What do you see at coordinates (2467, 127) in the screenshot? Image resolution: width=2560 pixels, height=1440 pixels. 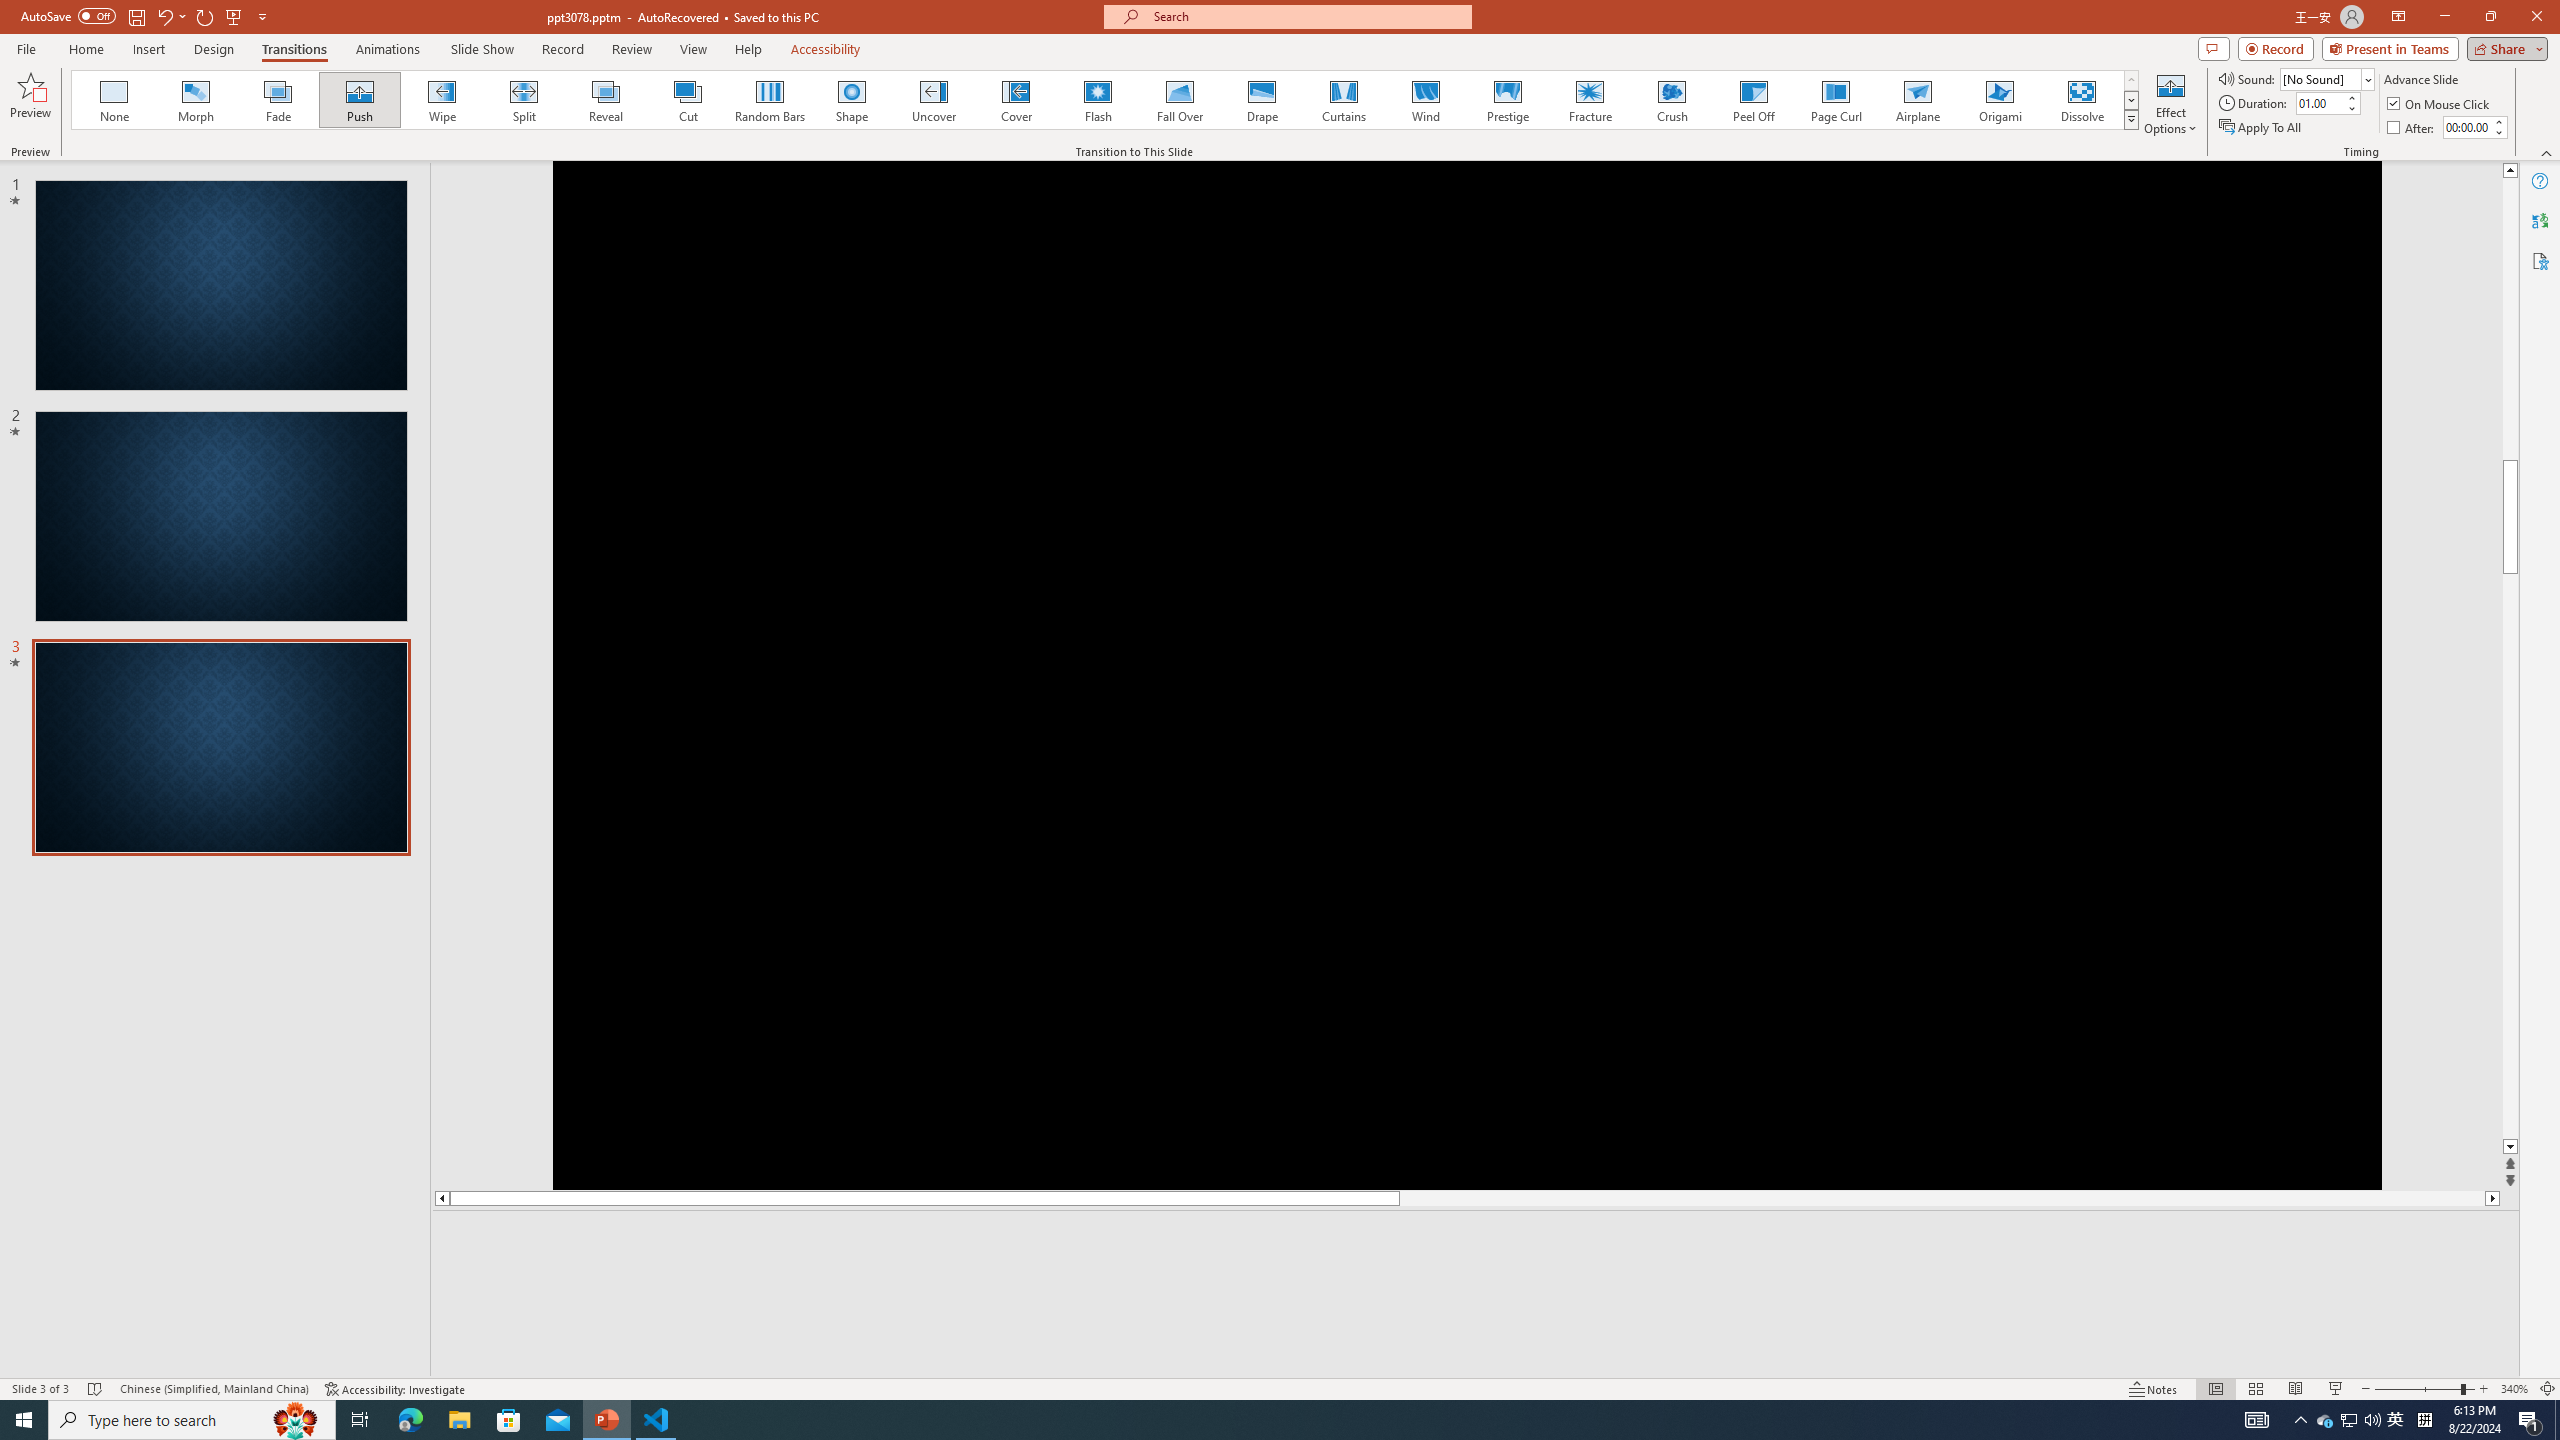 I see `After` at bounding box center [2467, 127].